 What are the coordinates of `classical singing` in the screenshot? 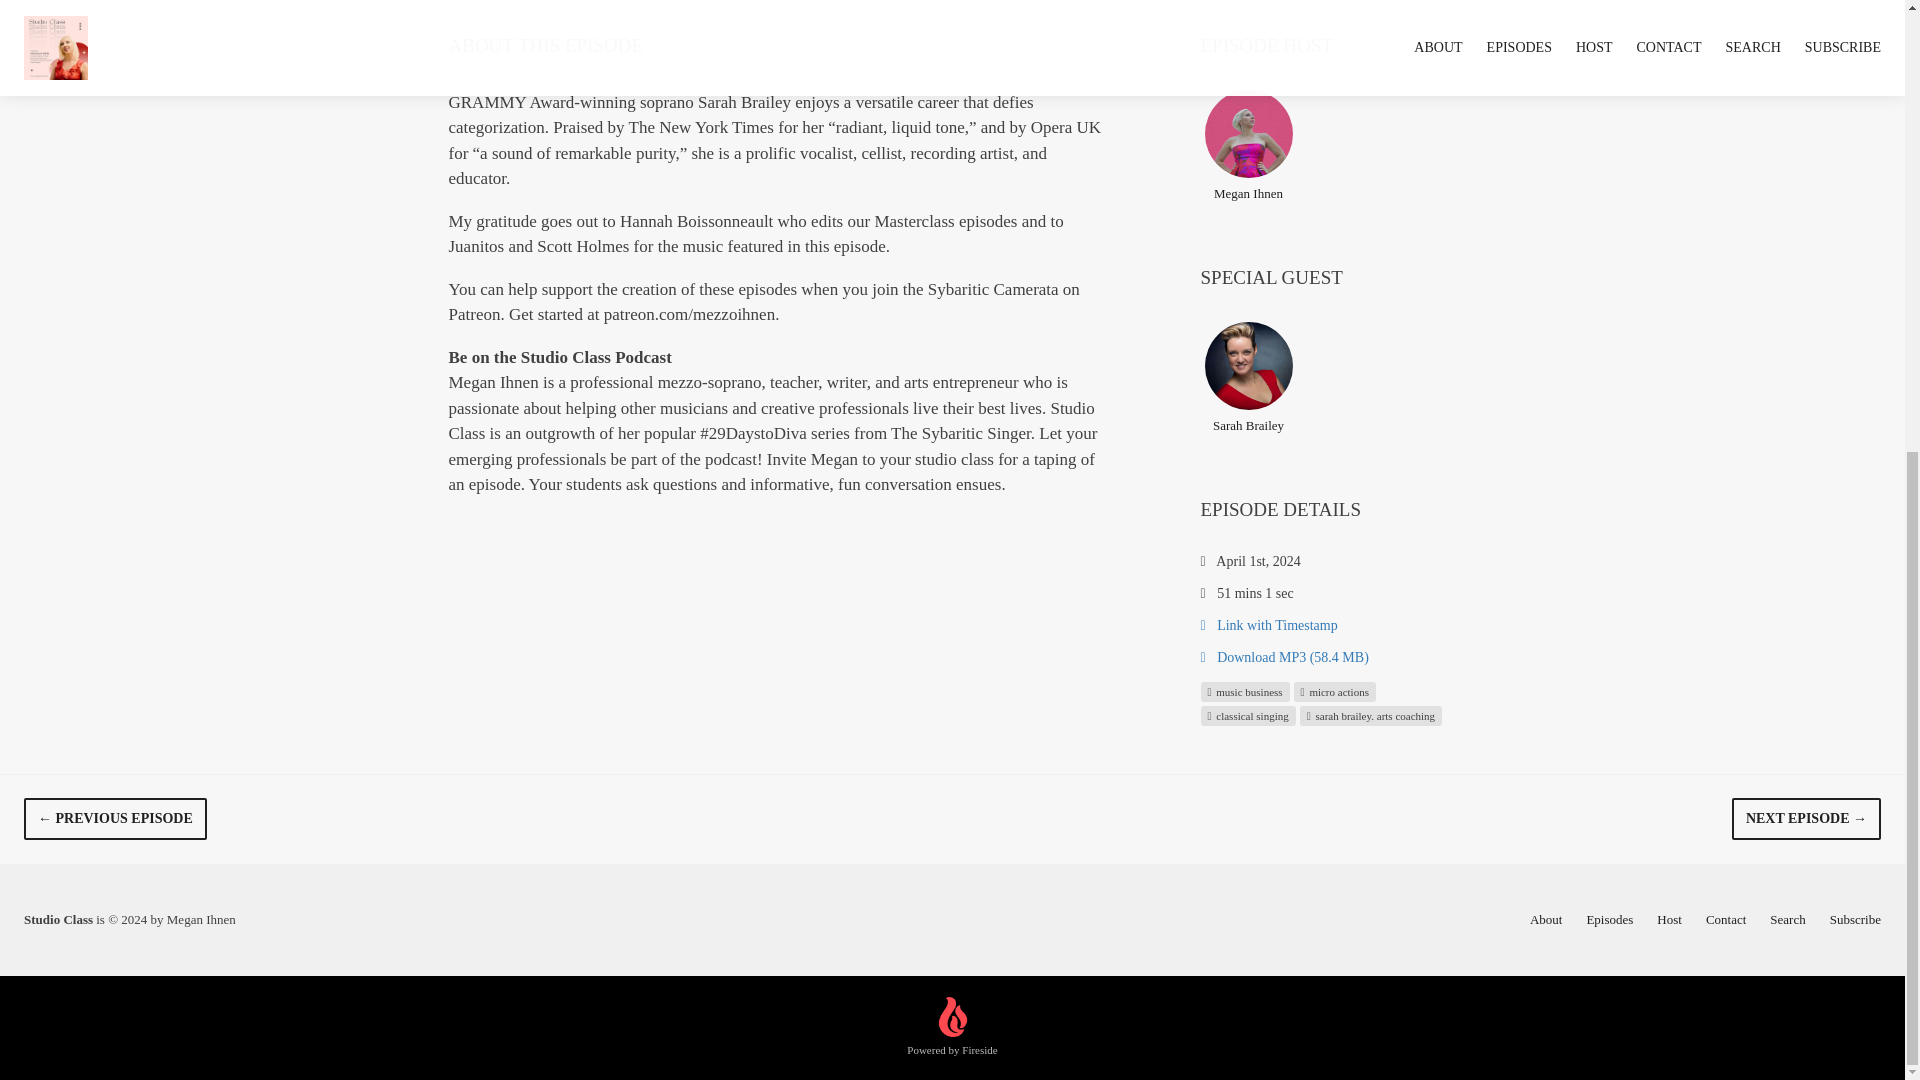 It's located at (1247, 714).